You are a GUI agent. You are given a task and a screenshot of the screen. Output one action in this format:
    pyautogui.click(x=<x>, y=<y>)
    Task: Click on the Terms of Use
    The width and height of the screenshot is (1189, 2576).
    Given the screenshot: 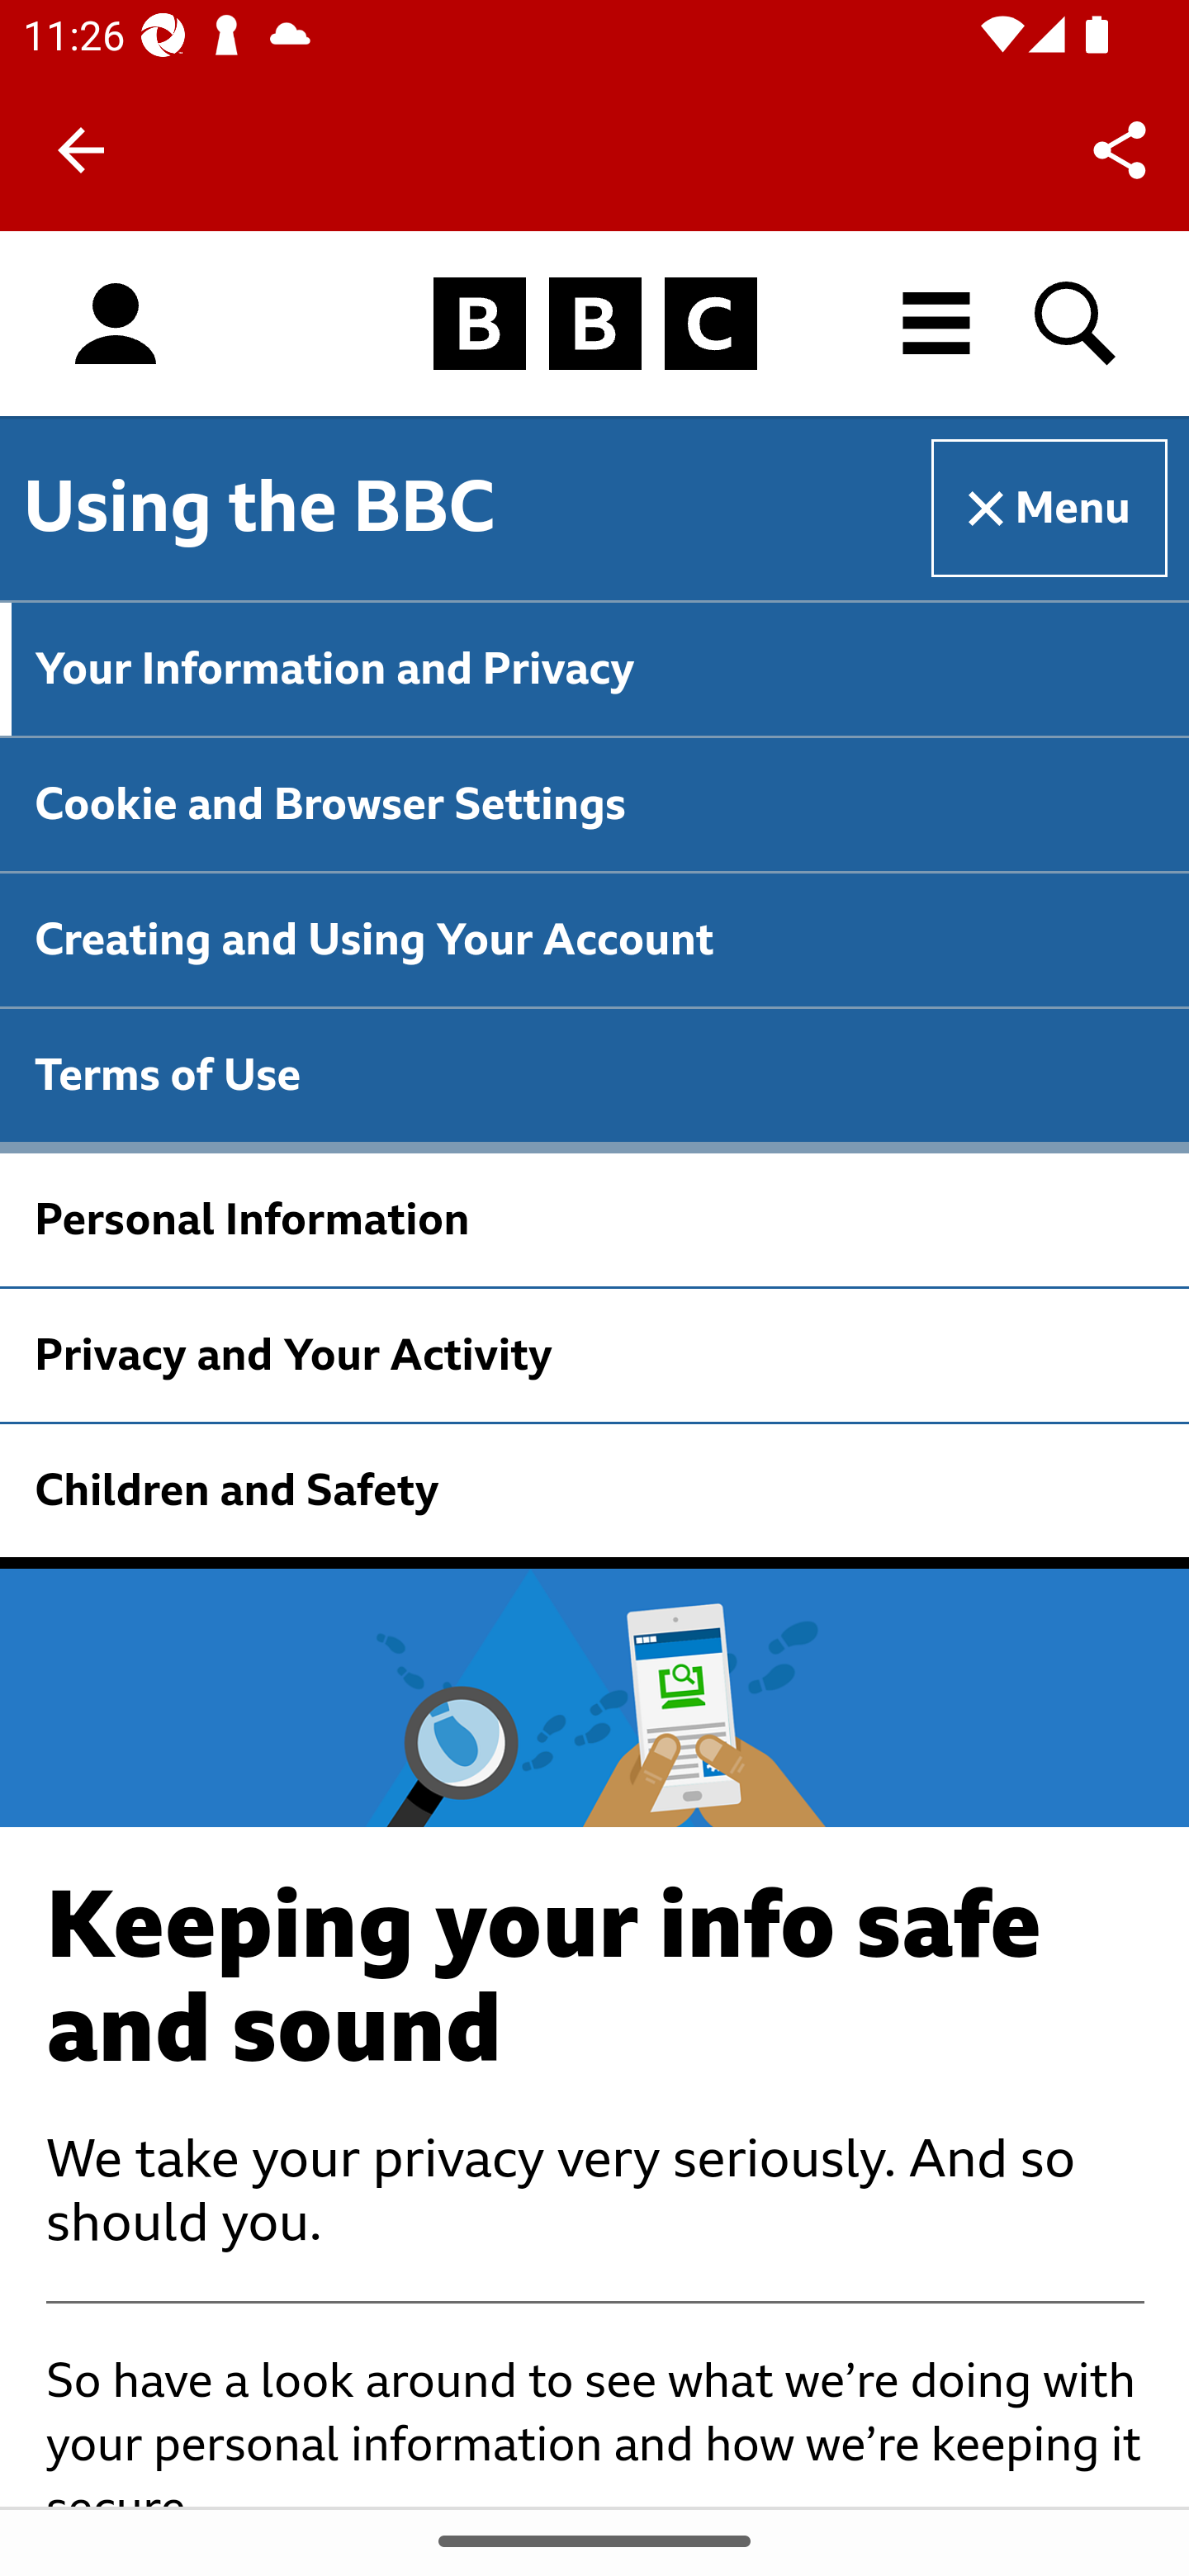 What is the action you would take?
    pyautogui.click(x=594, y=1075)
    